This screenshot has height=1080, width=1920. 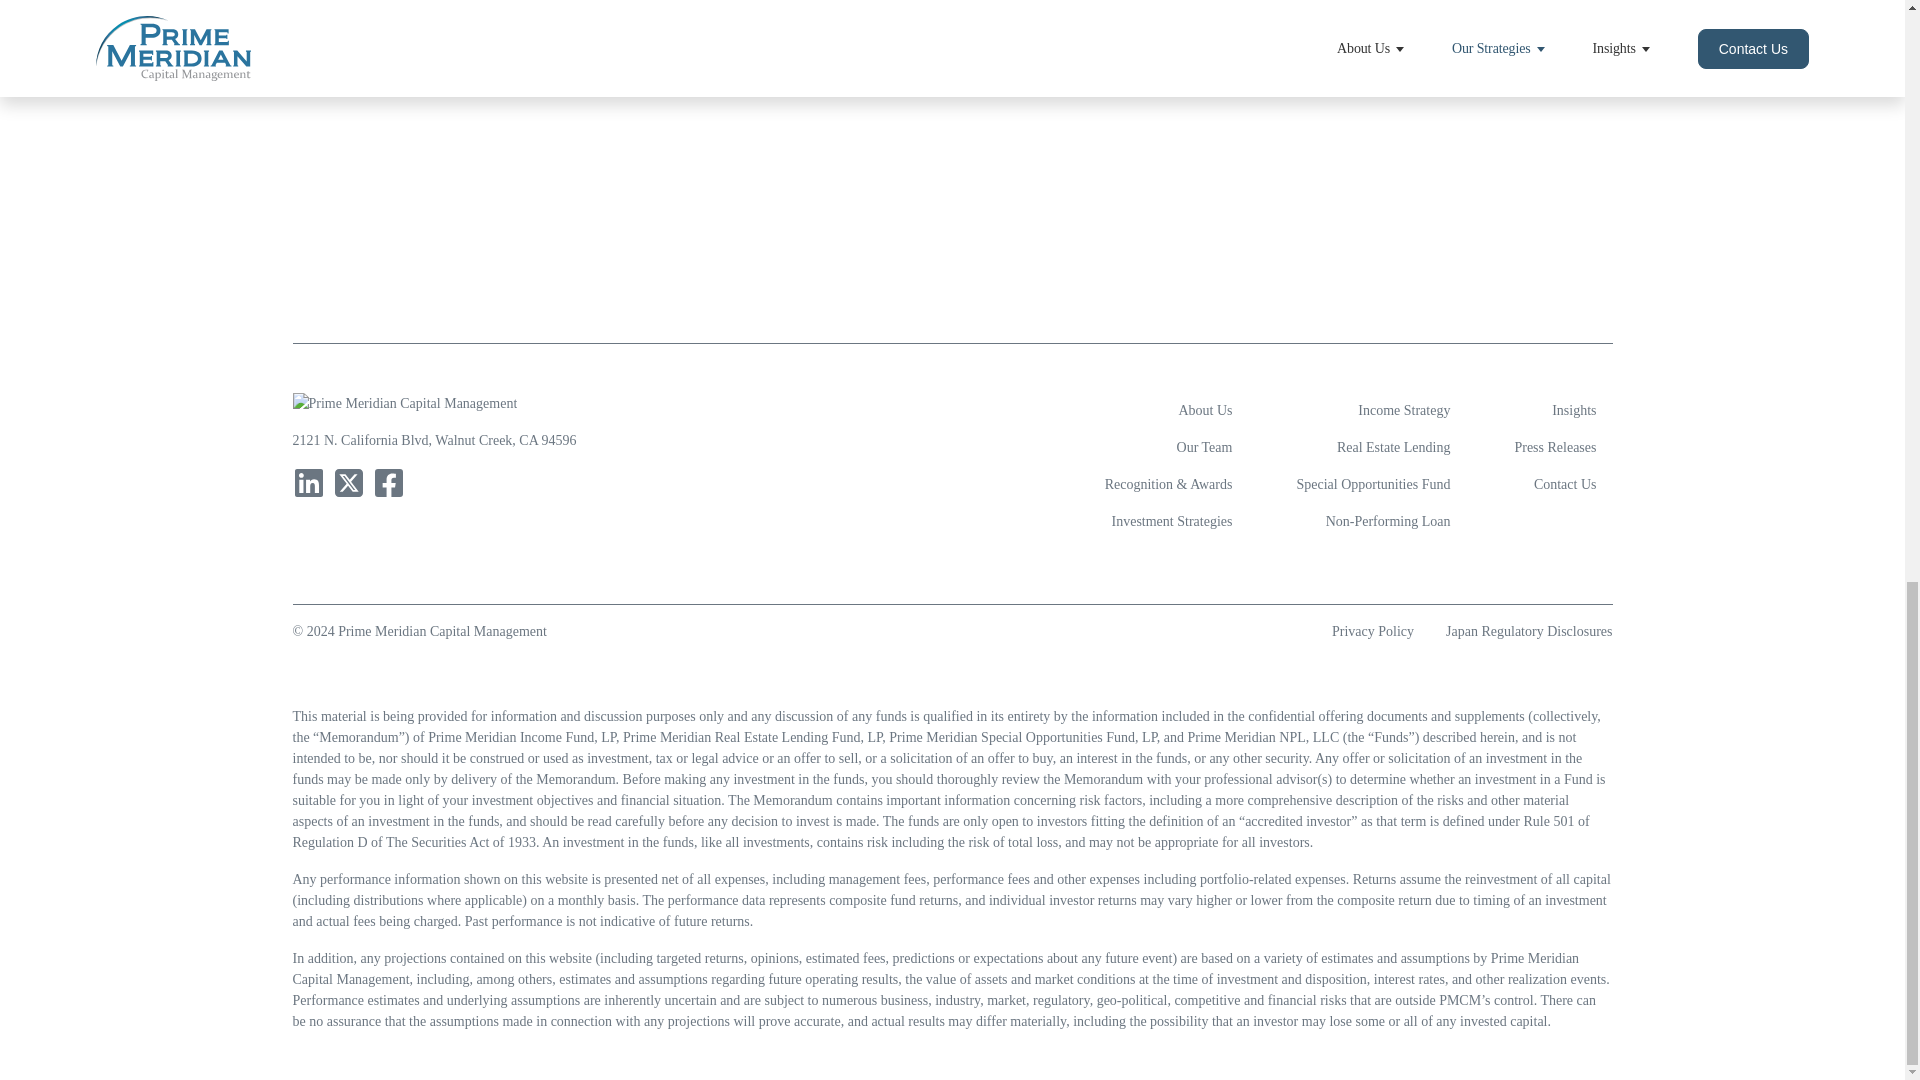 What do you see at coordinates (1177, 522) in the screenshot?
I see `Investment Strategies` at bounding box center [1177, 522].